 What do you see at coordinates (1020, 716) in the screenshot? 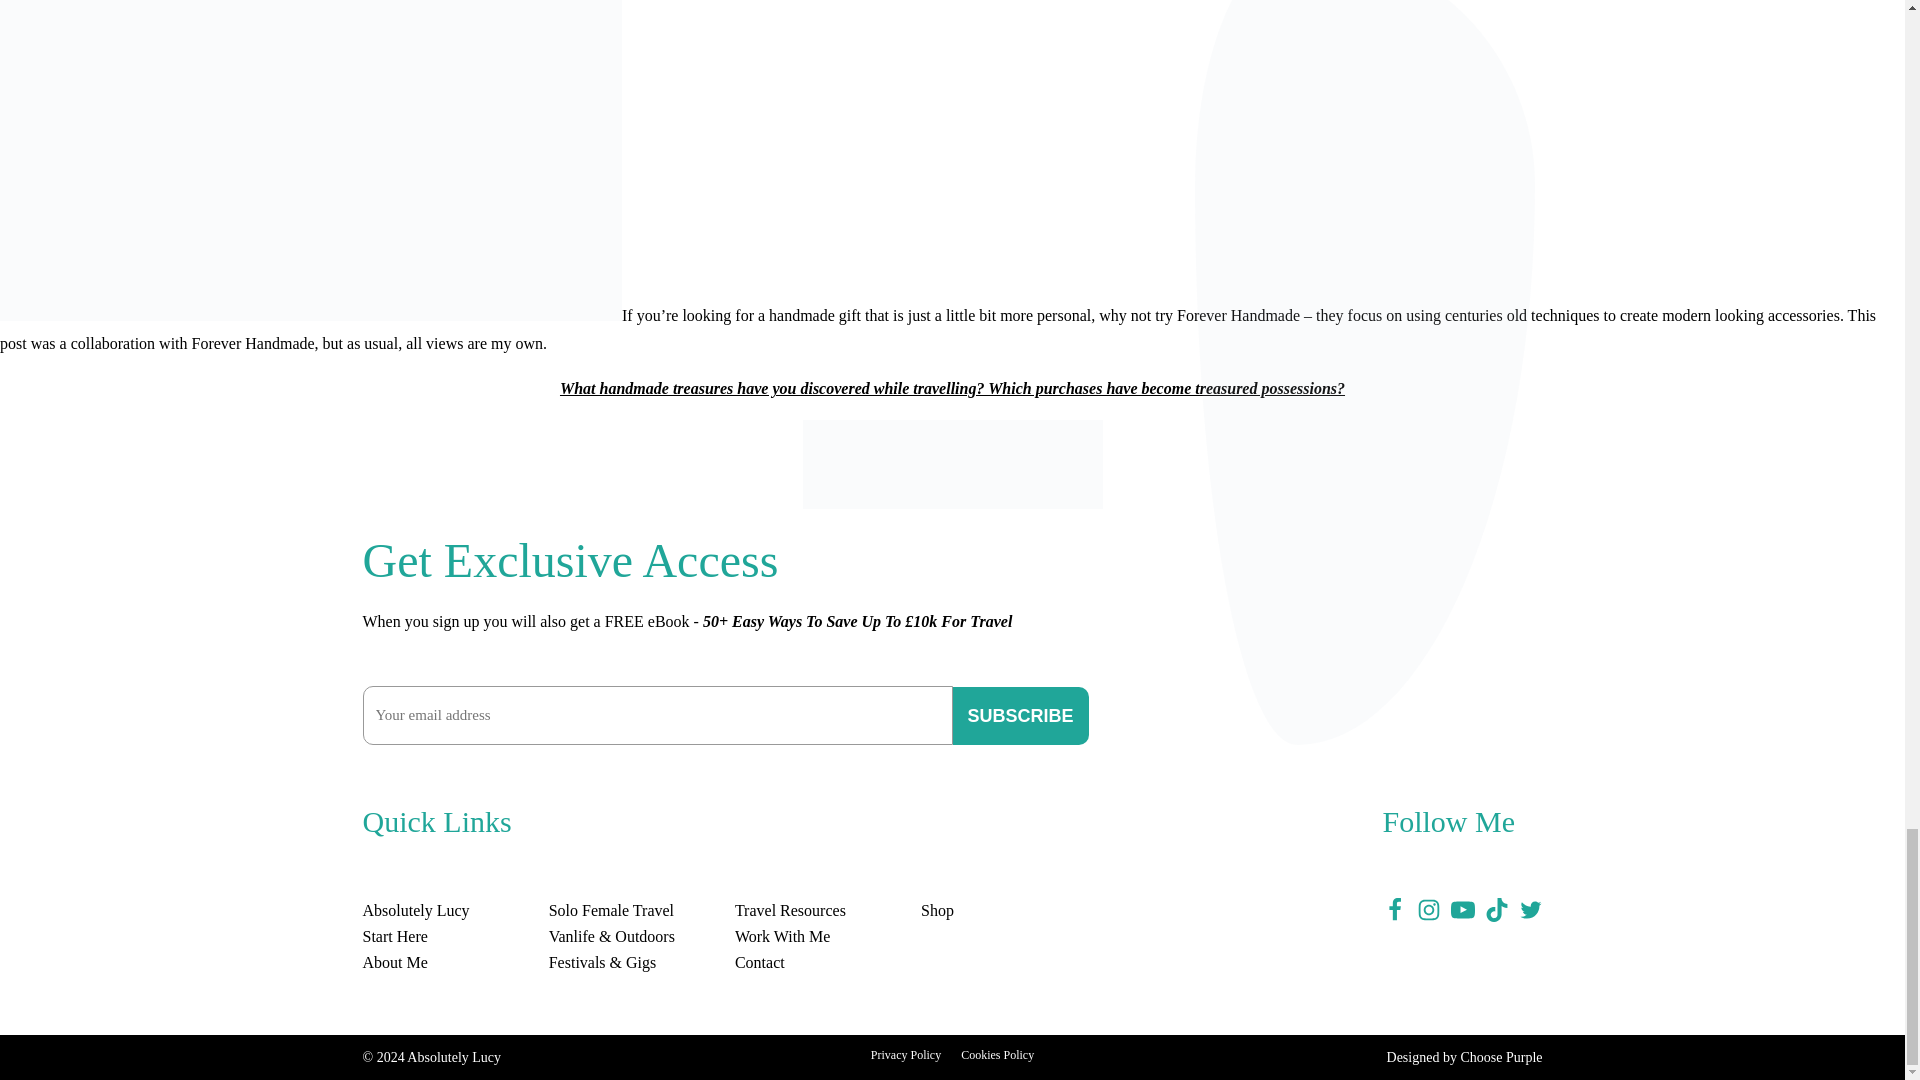
I see `Subscribe` at bounding box center [1020, 716].